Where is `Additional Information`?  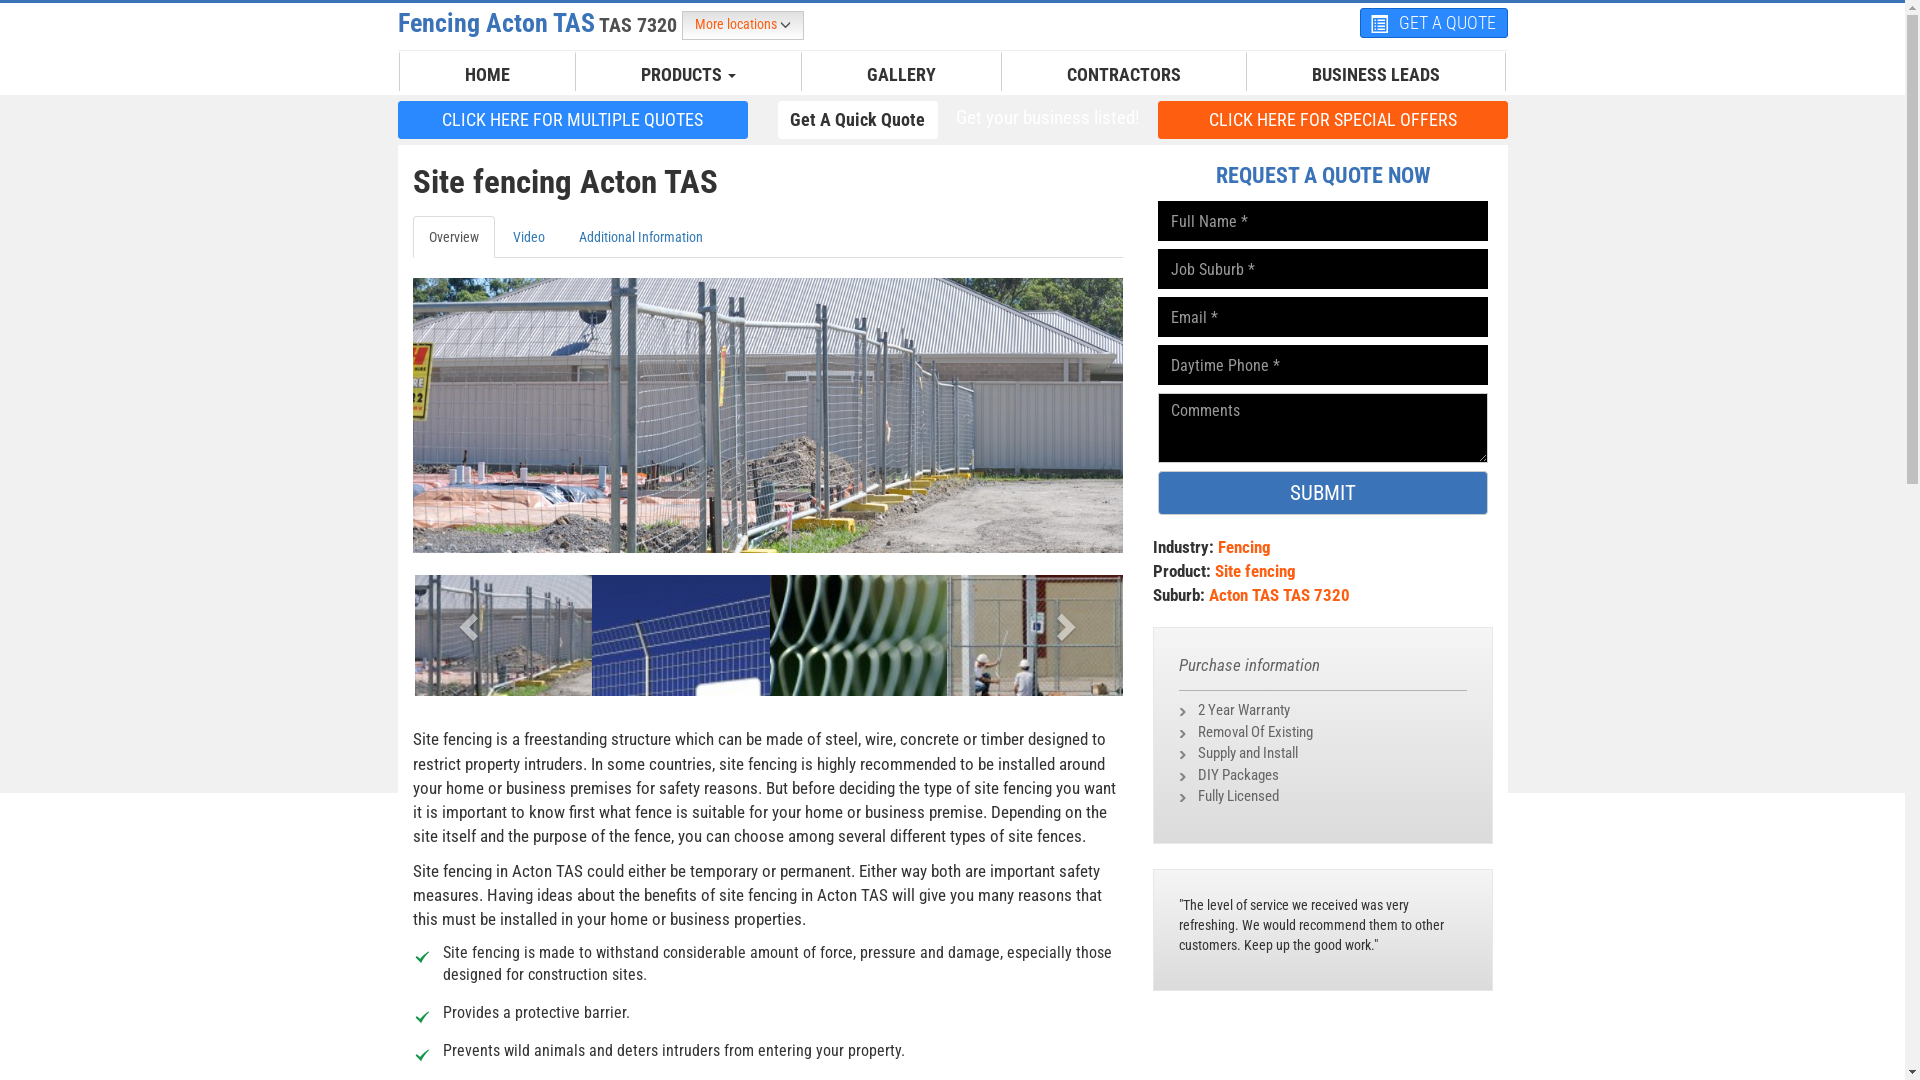
Additional Information is located at coordinates (640, 237).